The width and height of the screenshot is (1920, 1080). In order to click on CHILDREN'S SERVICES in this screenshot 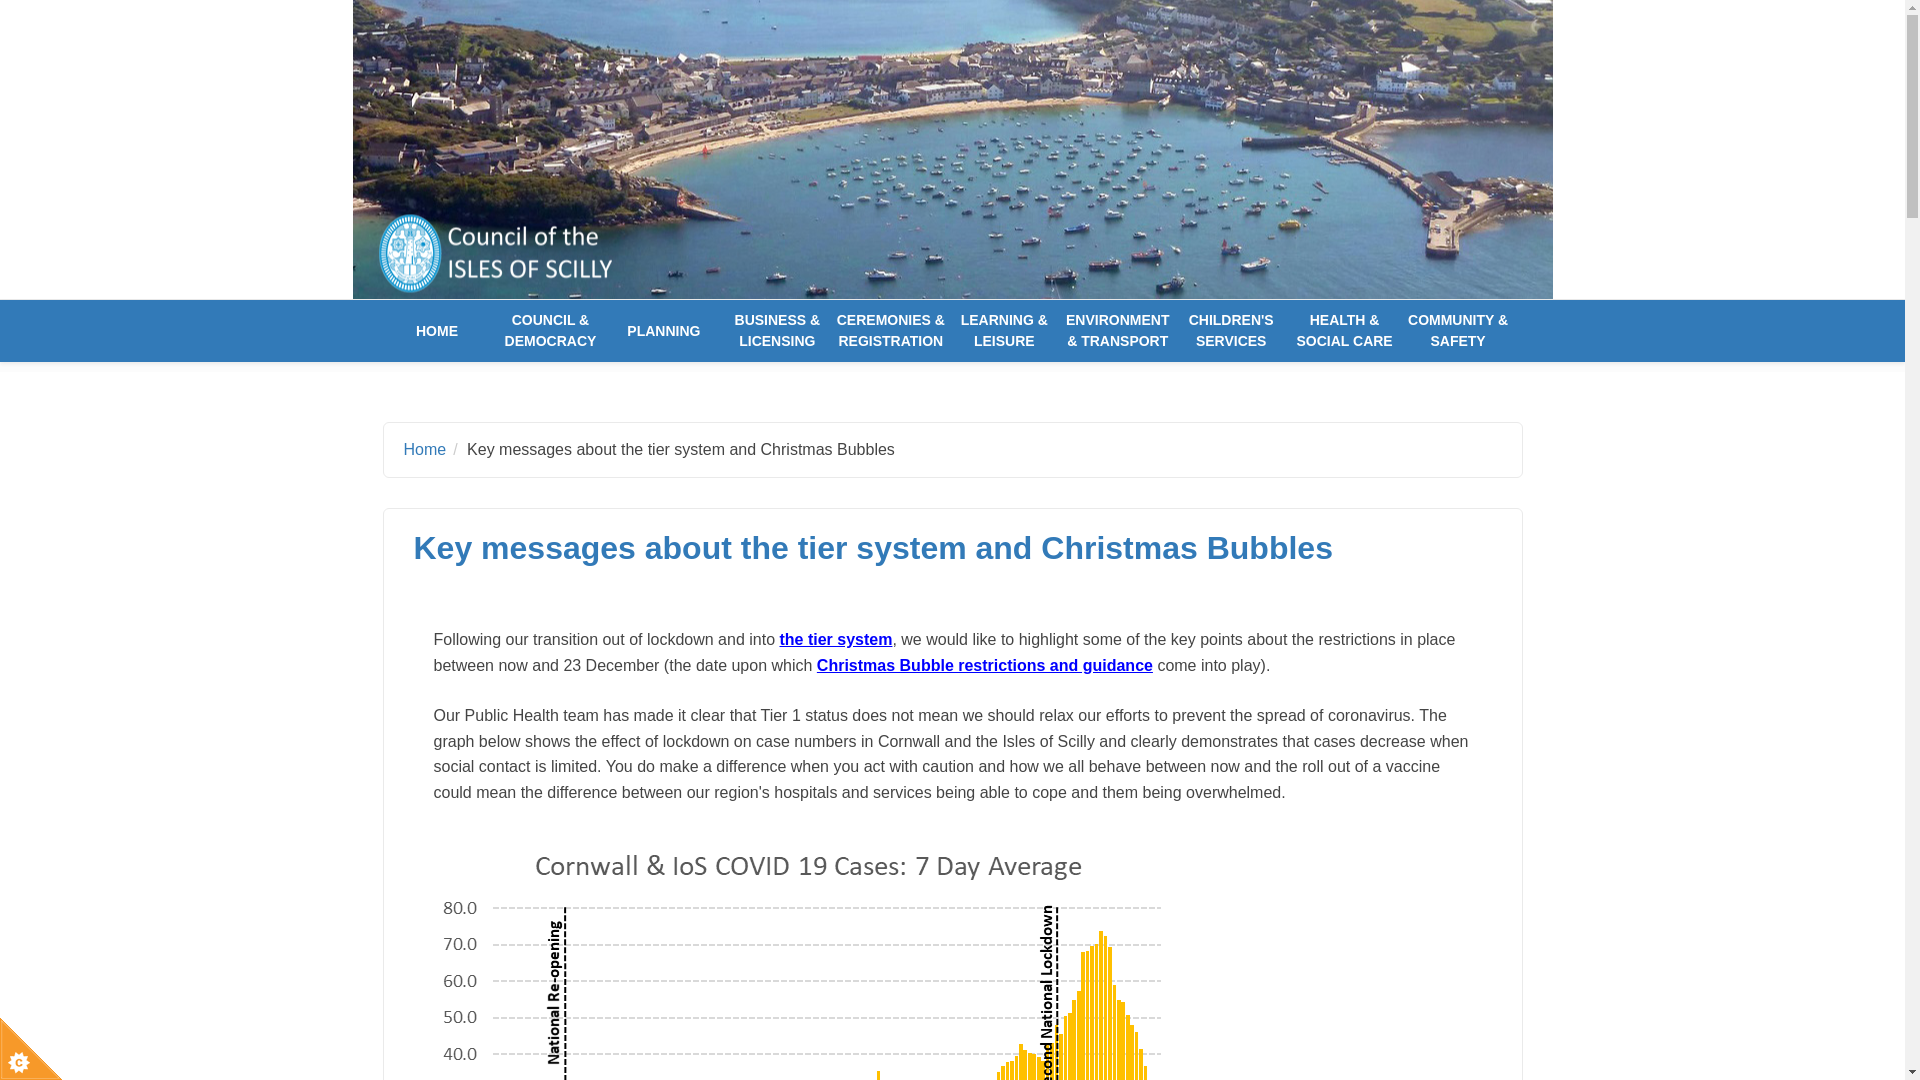, I will do `click(1231, 330)`.